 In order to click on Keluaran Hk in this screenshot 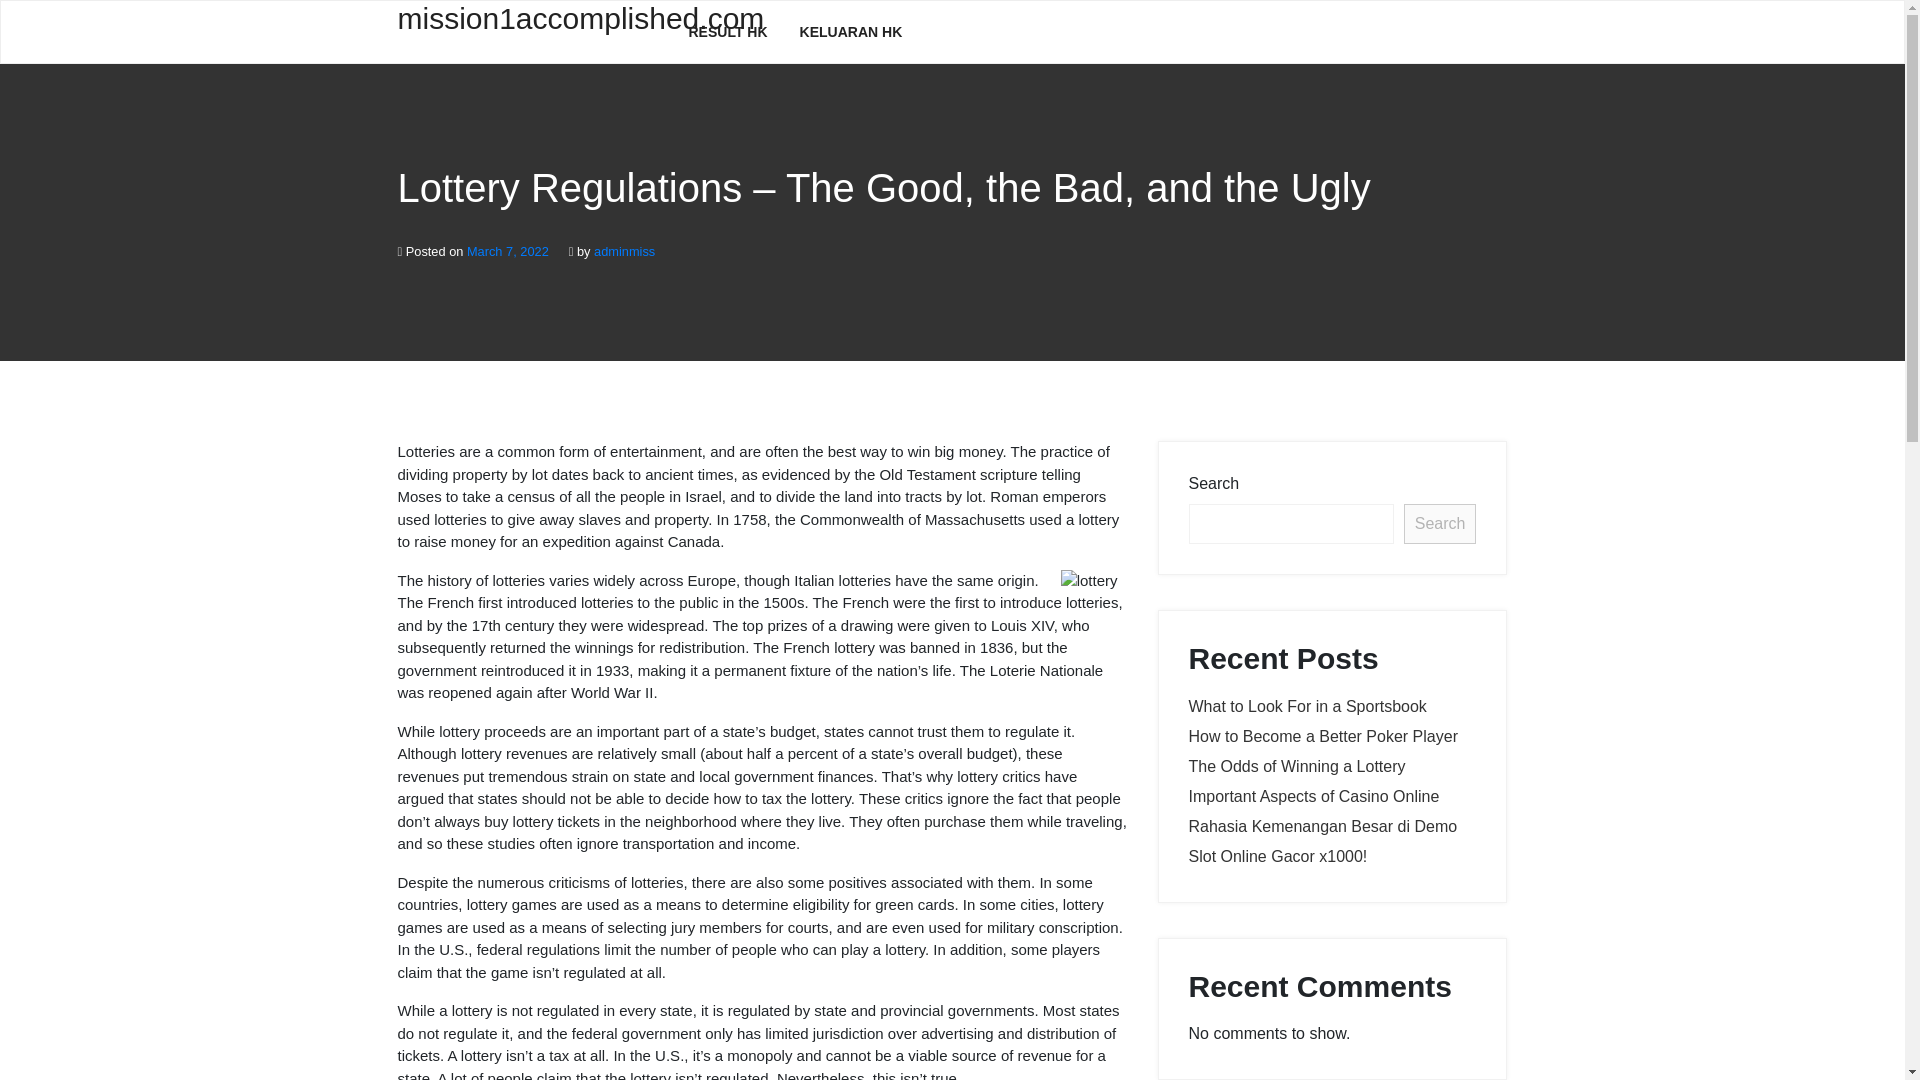, I will do `click(851, 32)`.